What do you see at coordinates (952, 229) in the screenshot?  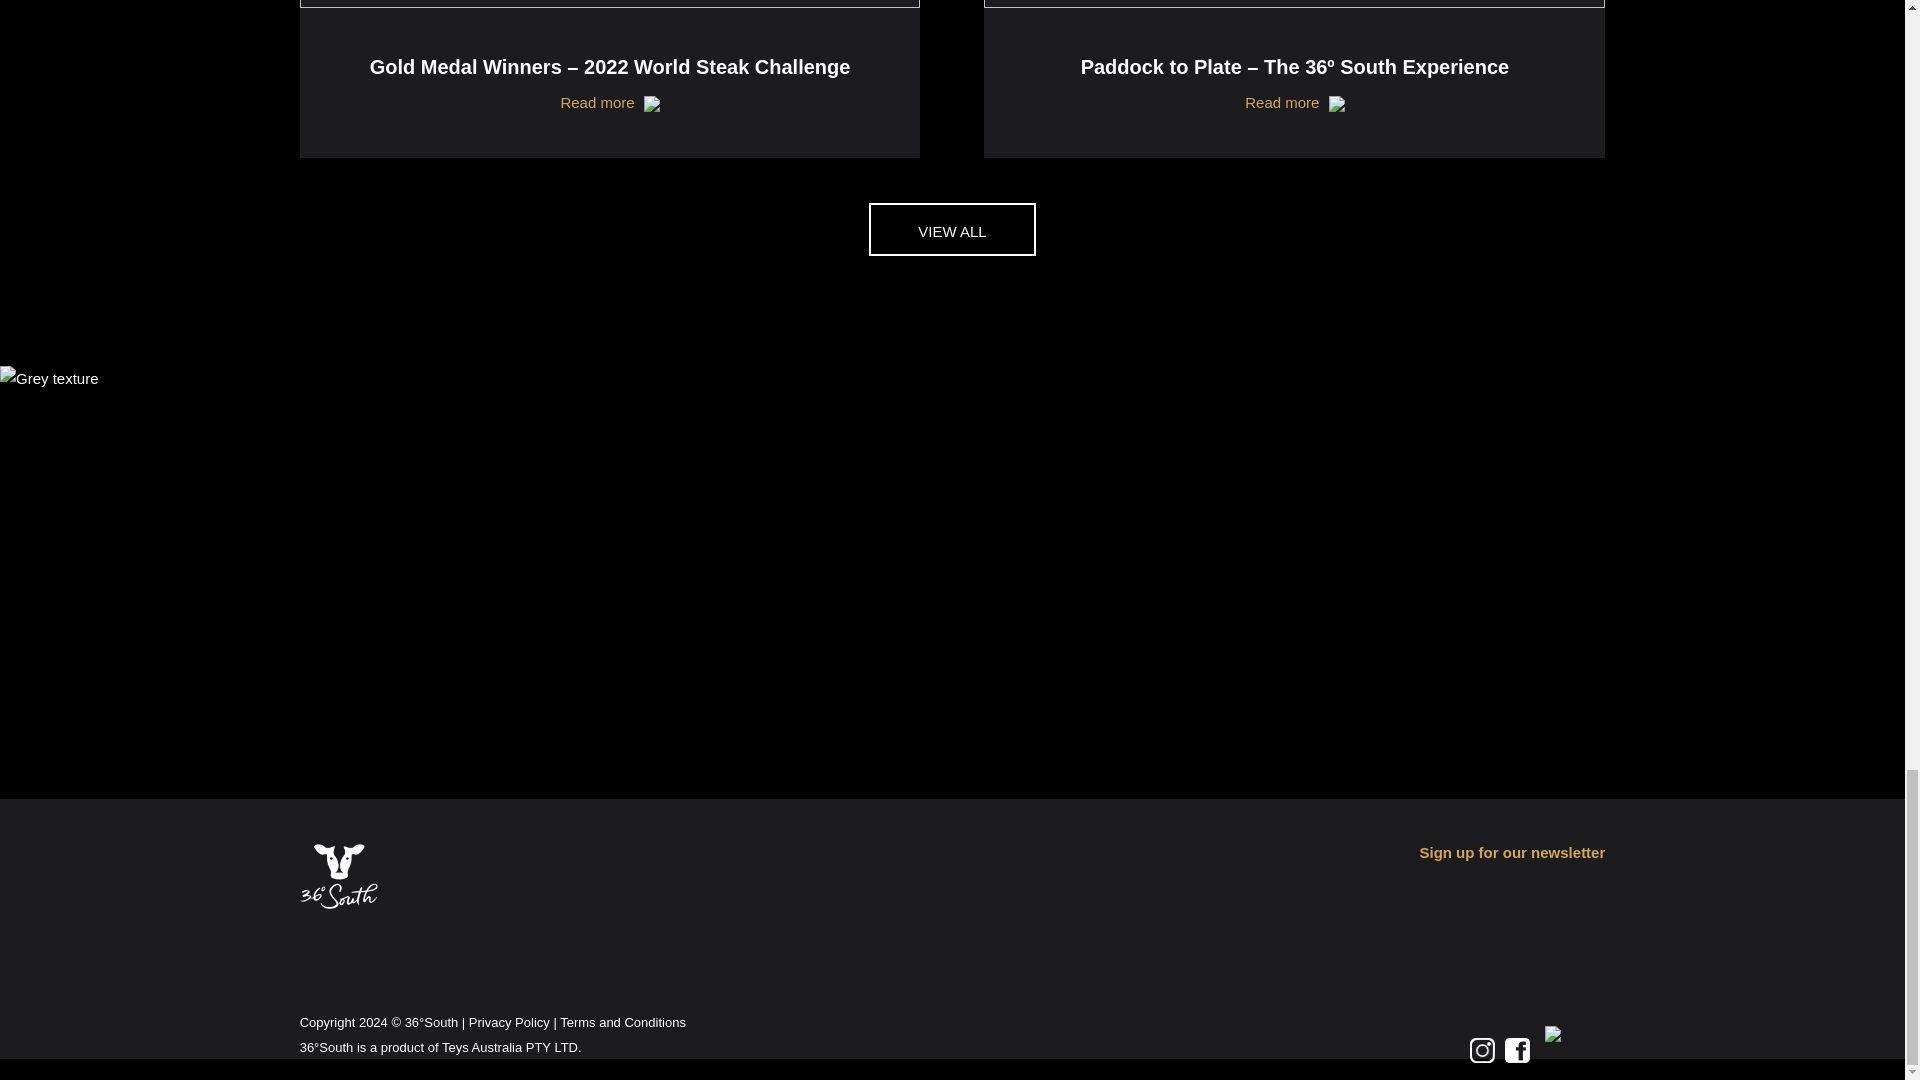 I see `VIEW ALL` at bounding box center [952, 229].